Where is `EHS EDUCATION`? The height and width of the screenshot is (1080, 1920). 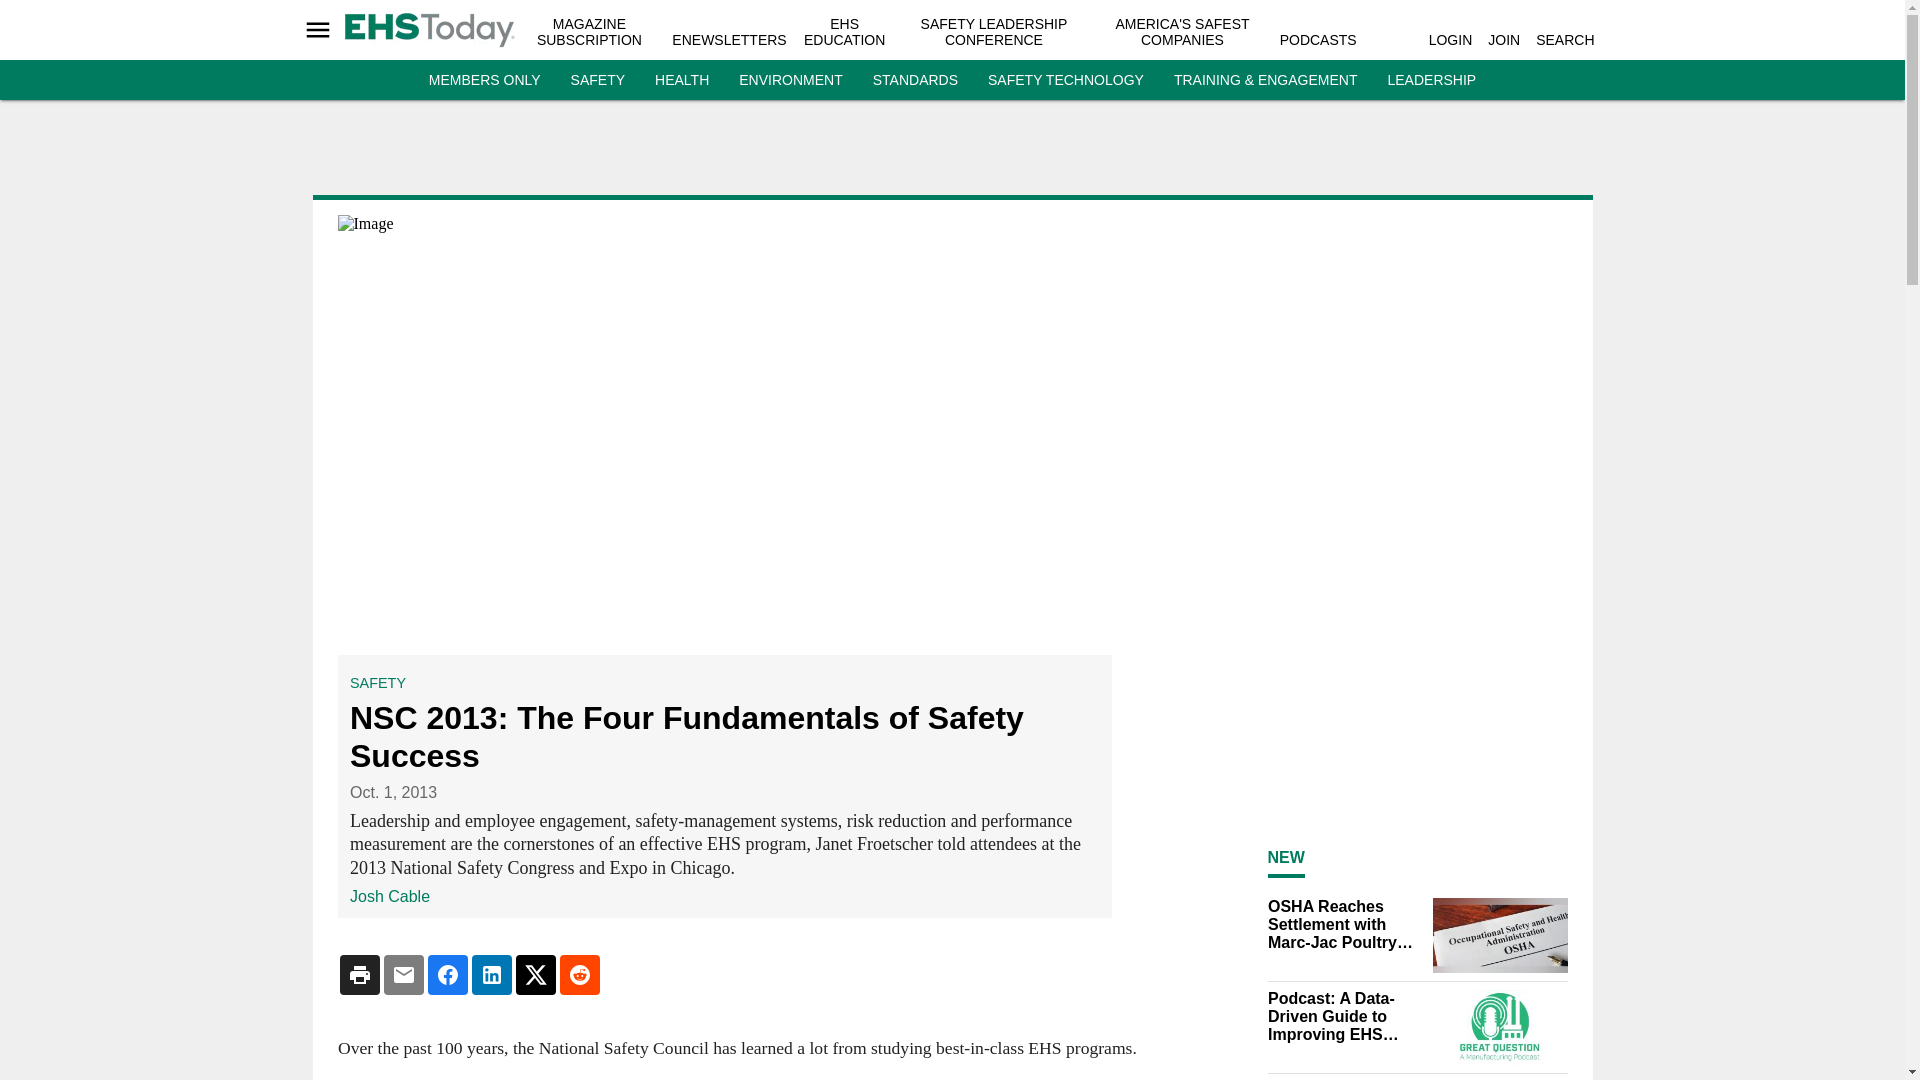
EHS EDUCATION is located at coordinates (844, 32).